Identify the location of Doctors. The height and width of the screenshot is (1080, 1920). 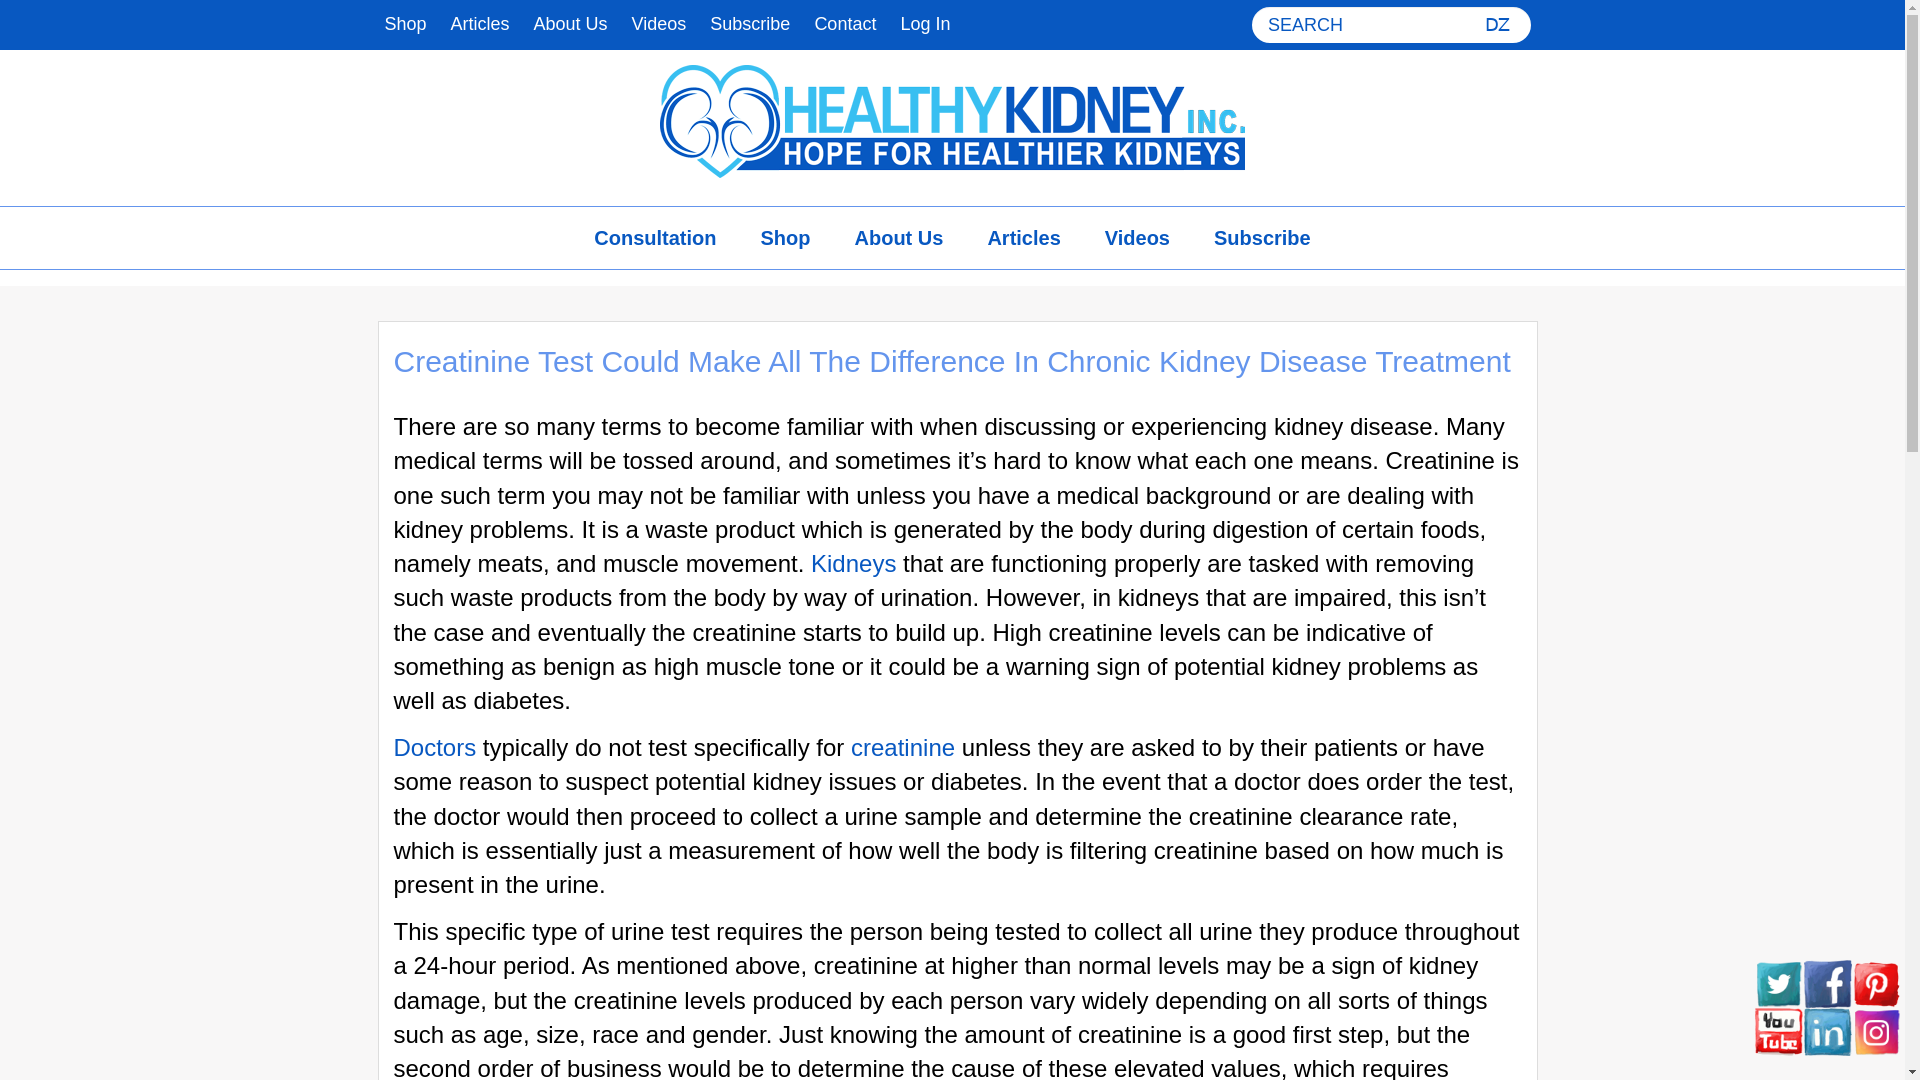
(434, 748).